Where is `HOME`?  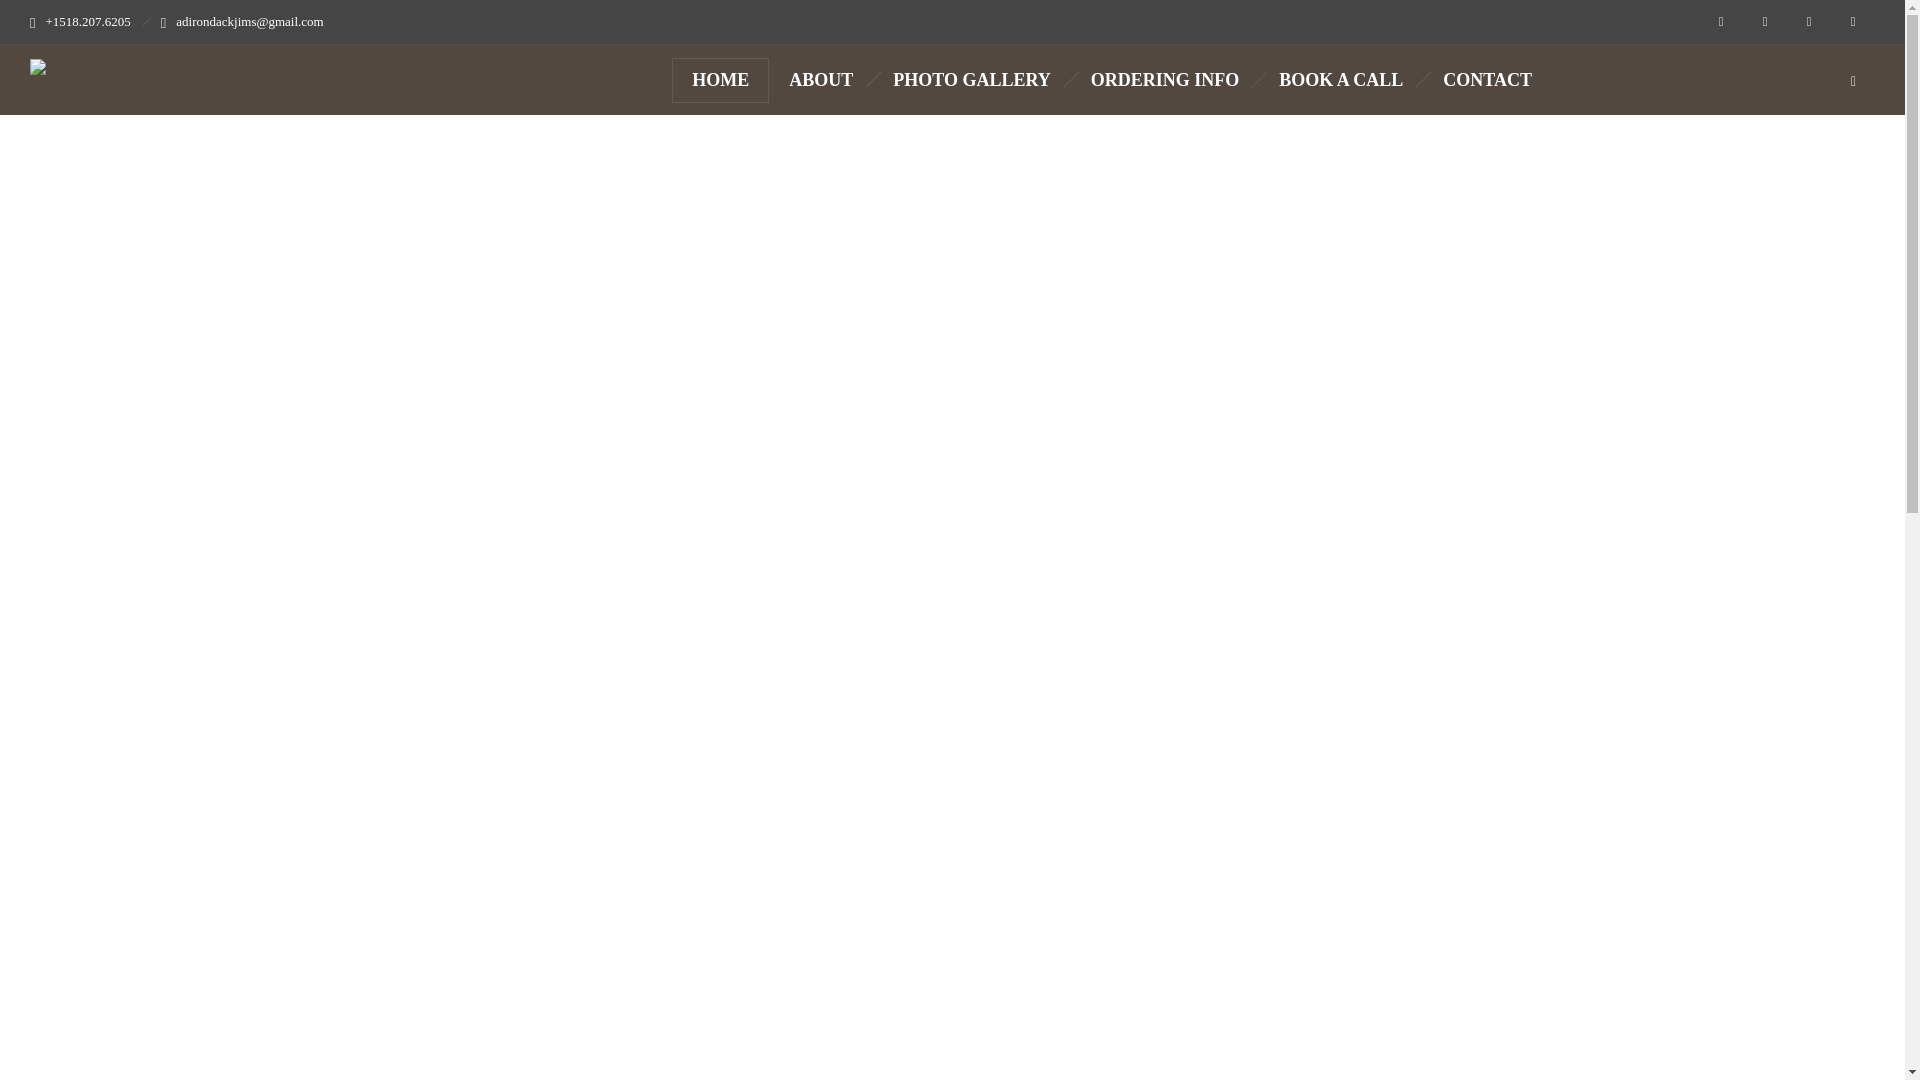 HOME is located at coordinates (720, 80).